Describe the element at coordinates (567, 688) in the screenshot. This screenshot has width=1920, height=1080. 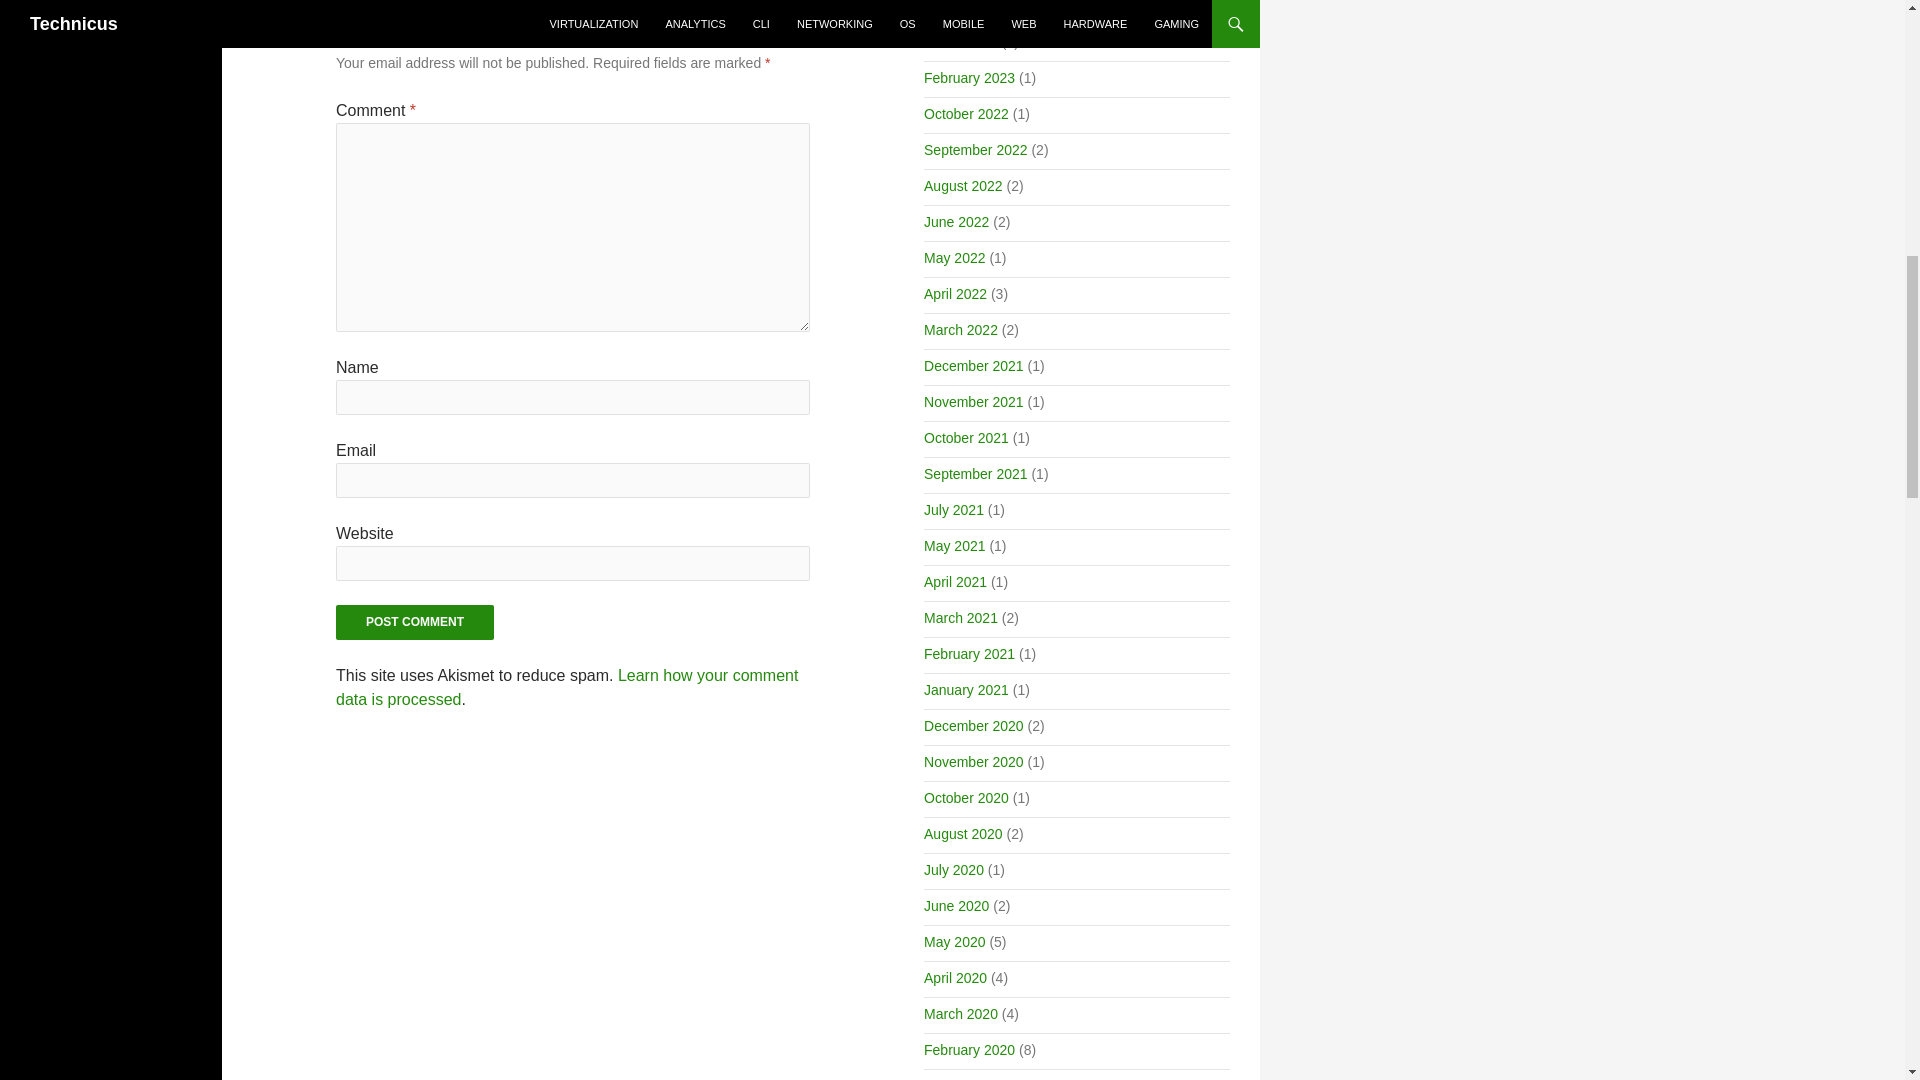
I see `Learn how your comment data is processed` at that location.